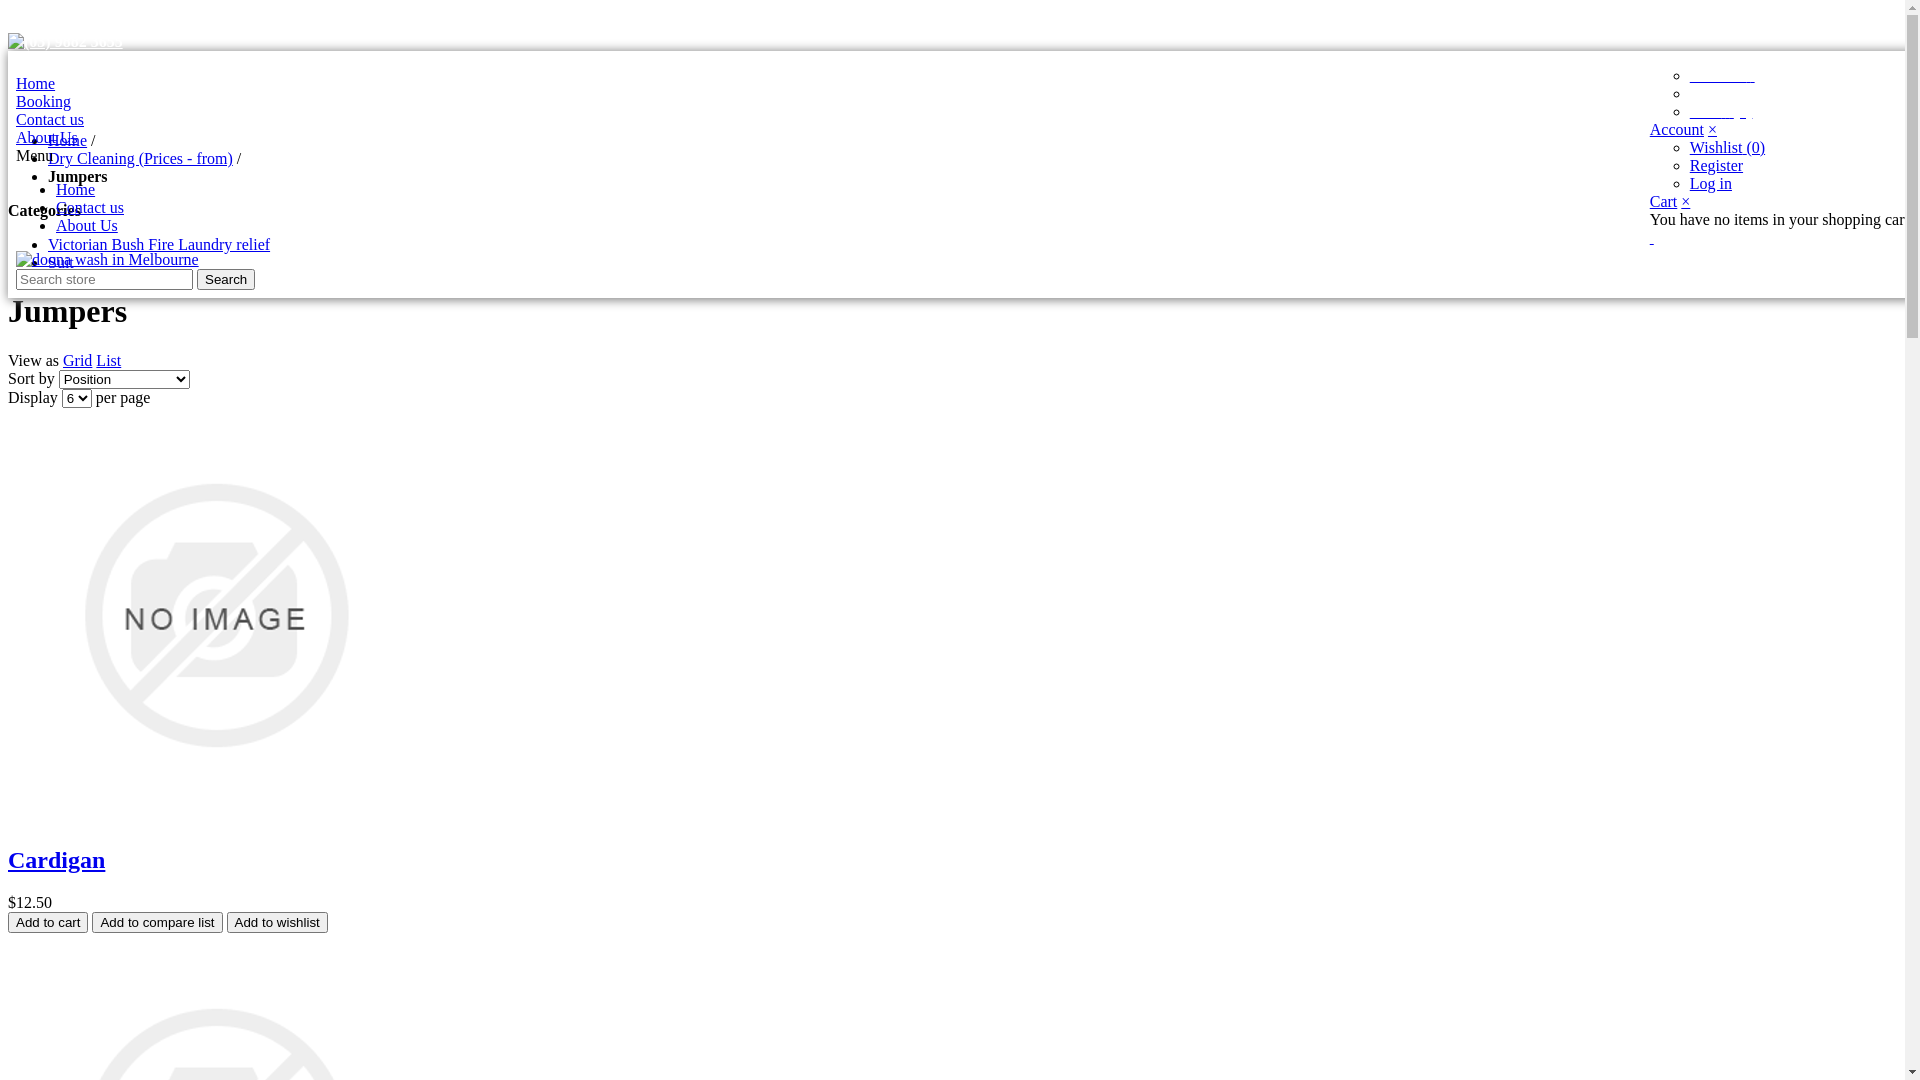 This screenshot has height=1080, width=1920. What do you see at coordinates (1677, 130) in the screenshot?
I see `Account` at bounding box center [1677, 130].